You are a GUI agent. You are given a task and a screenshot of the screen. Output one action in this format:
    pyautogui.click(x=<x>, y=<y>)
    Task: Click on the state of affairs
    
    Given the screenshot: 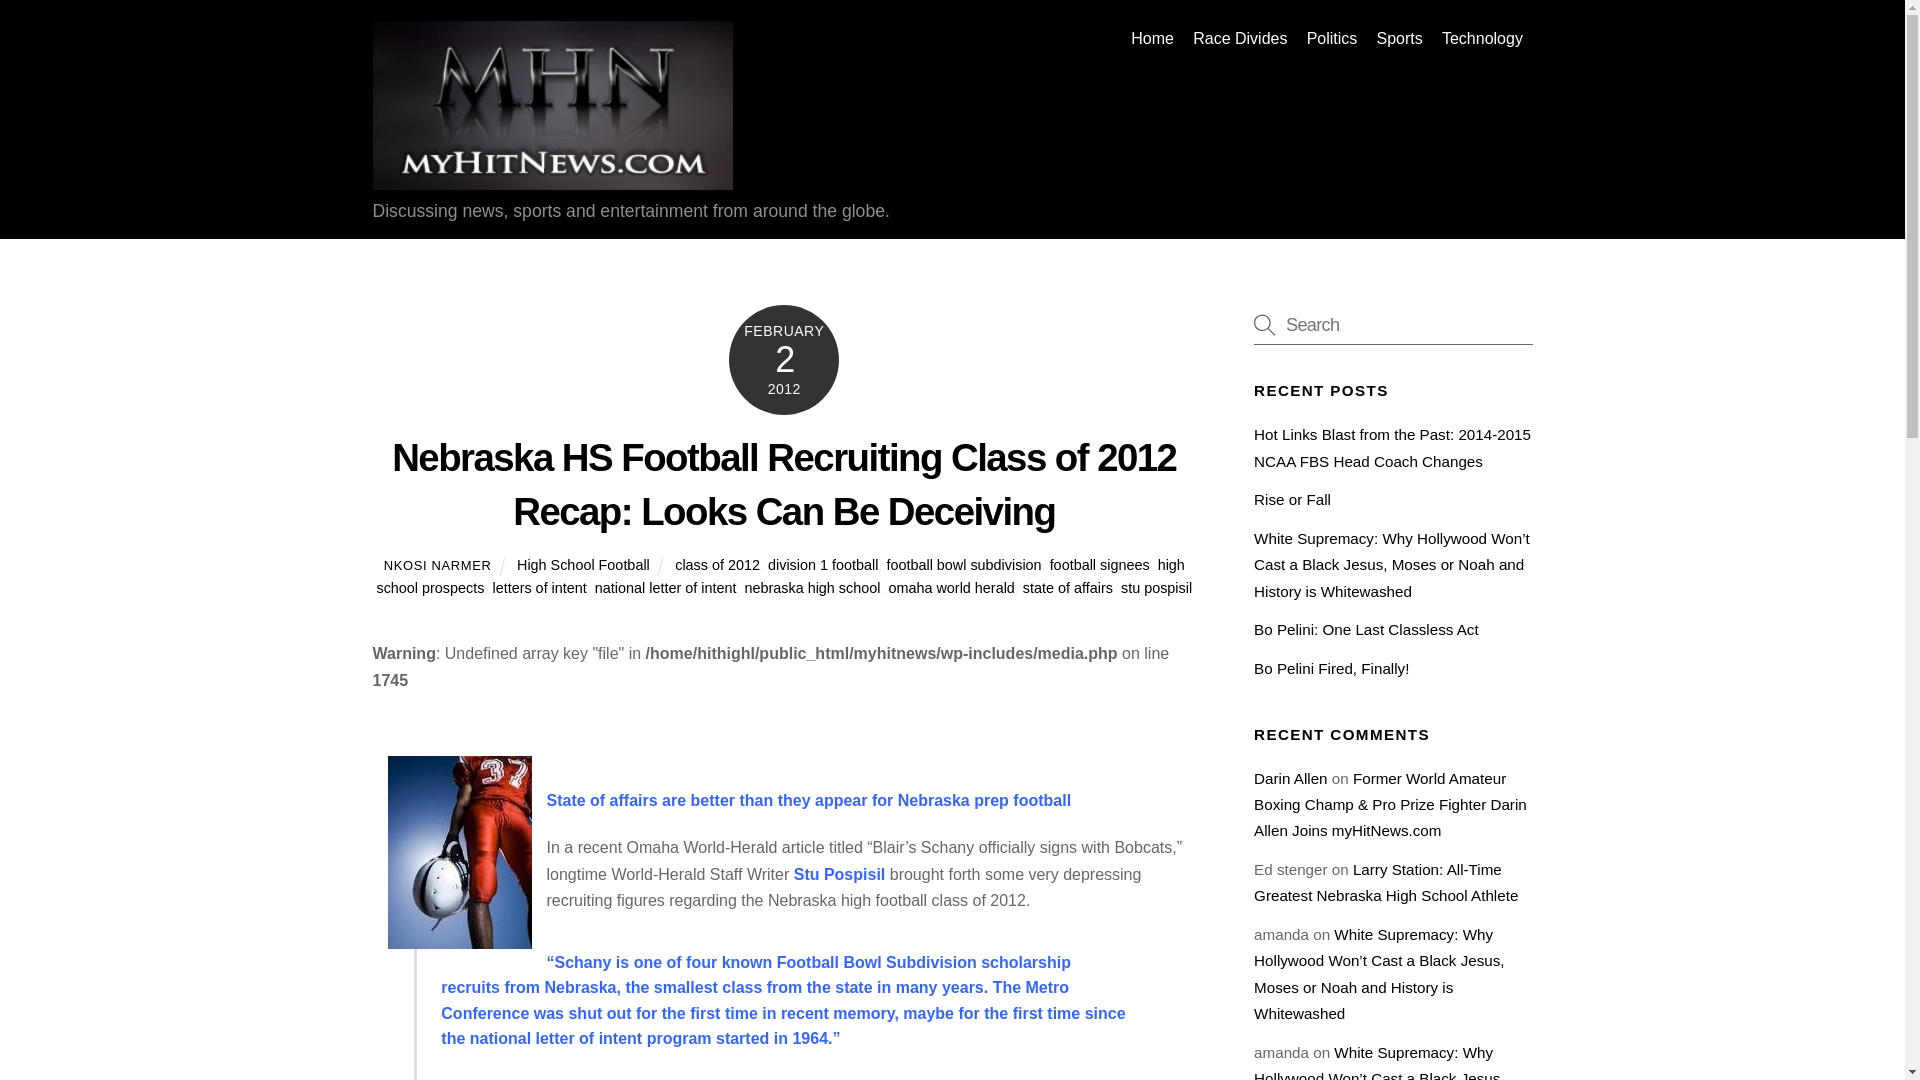 What is the action you would take?
    pyautogui.click(x=1068, y=588)
    